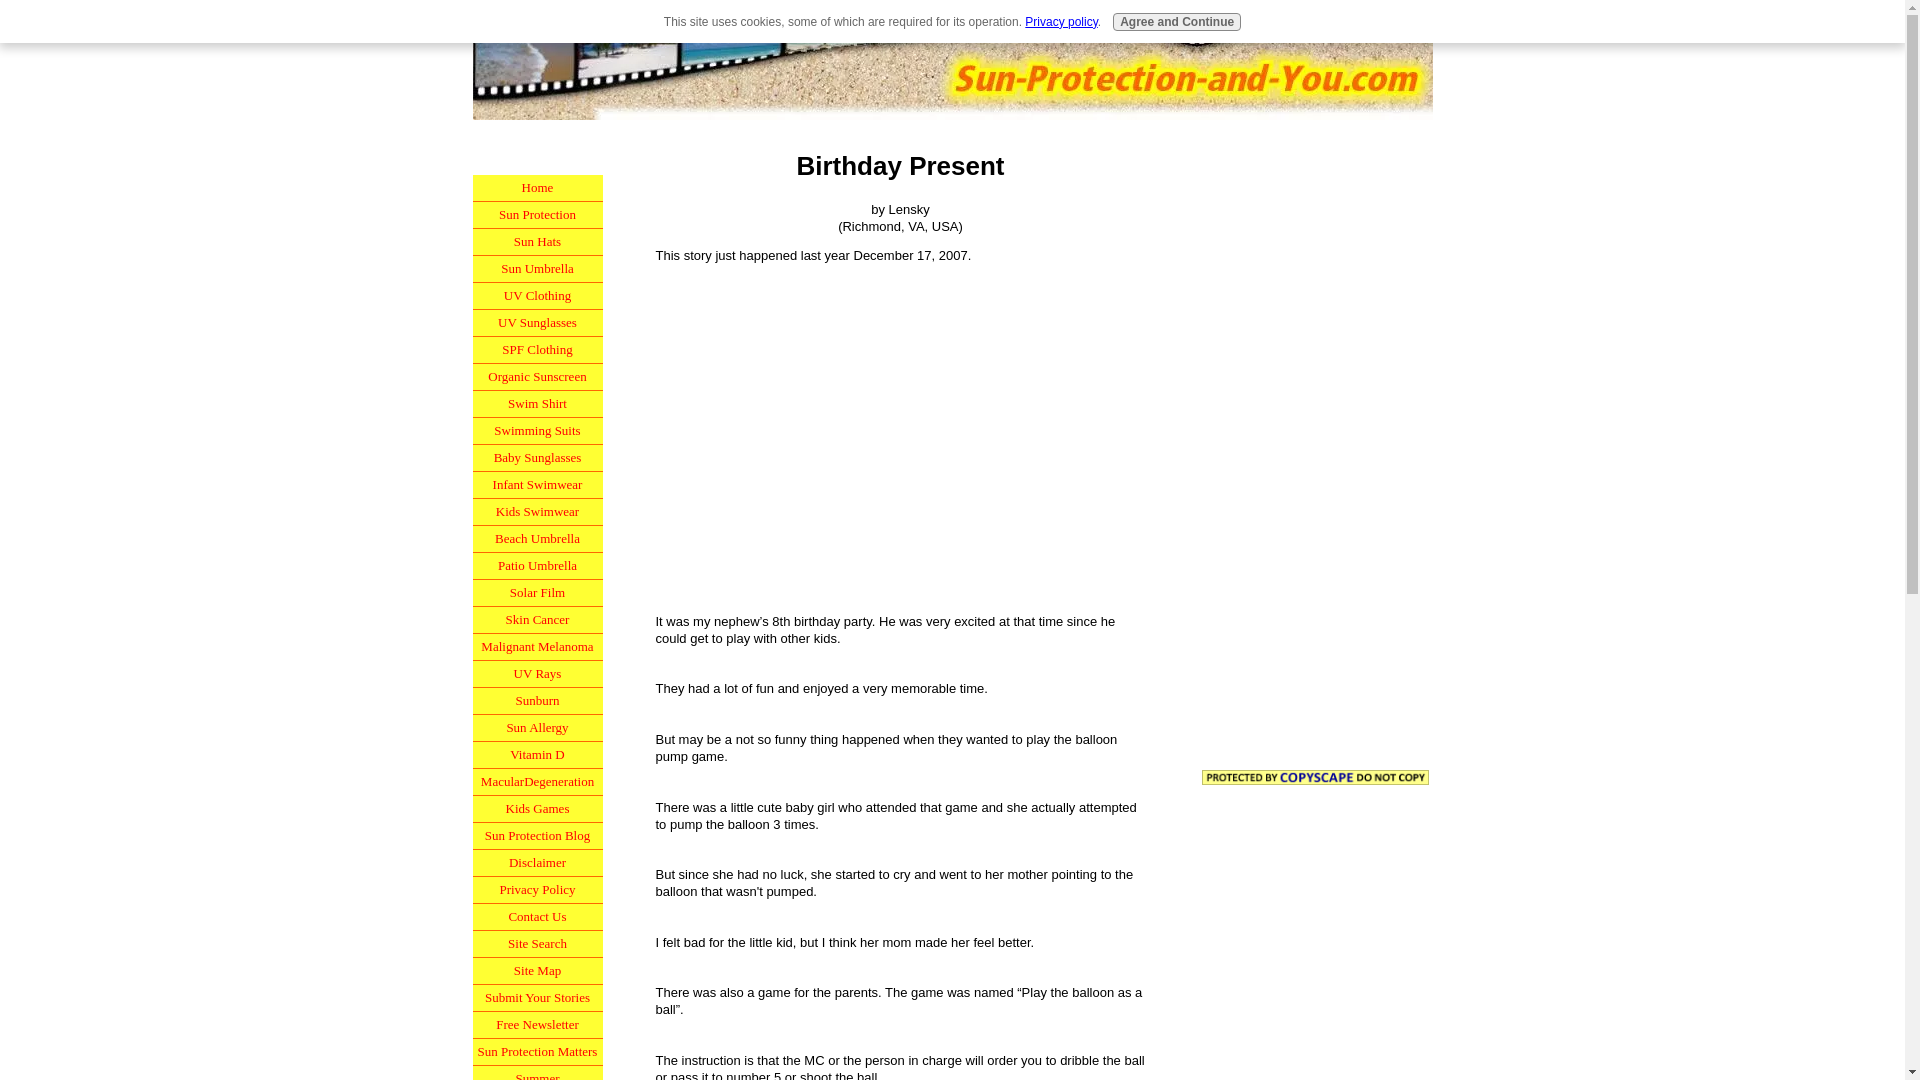 The image size is (1920, 1080). What do you see at coordinates (537, 188) in the screenshot?
I see `Home` at bounding box center [537, 188].